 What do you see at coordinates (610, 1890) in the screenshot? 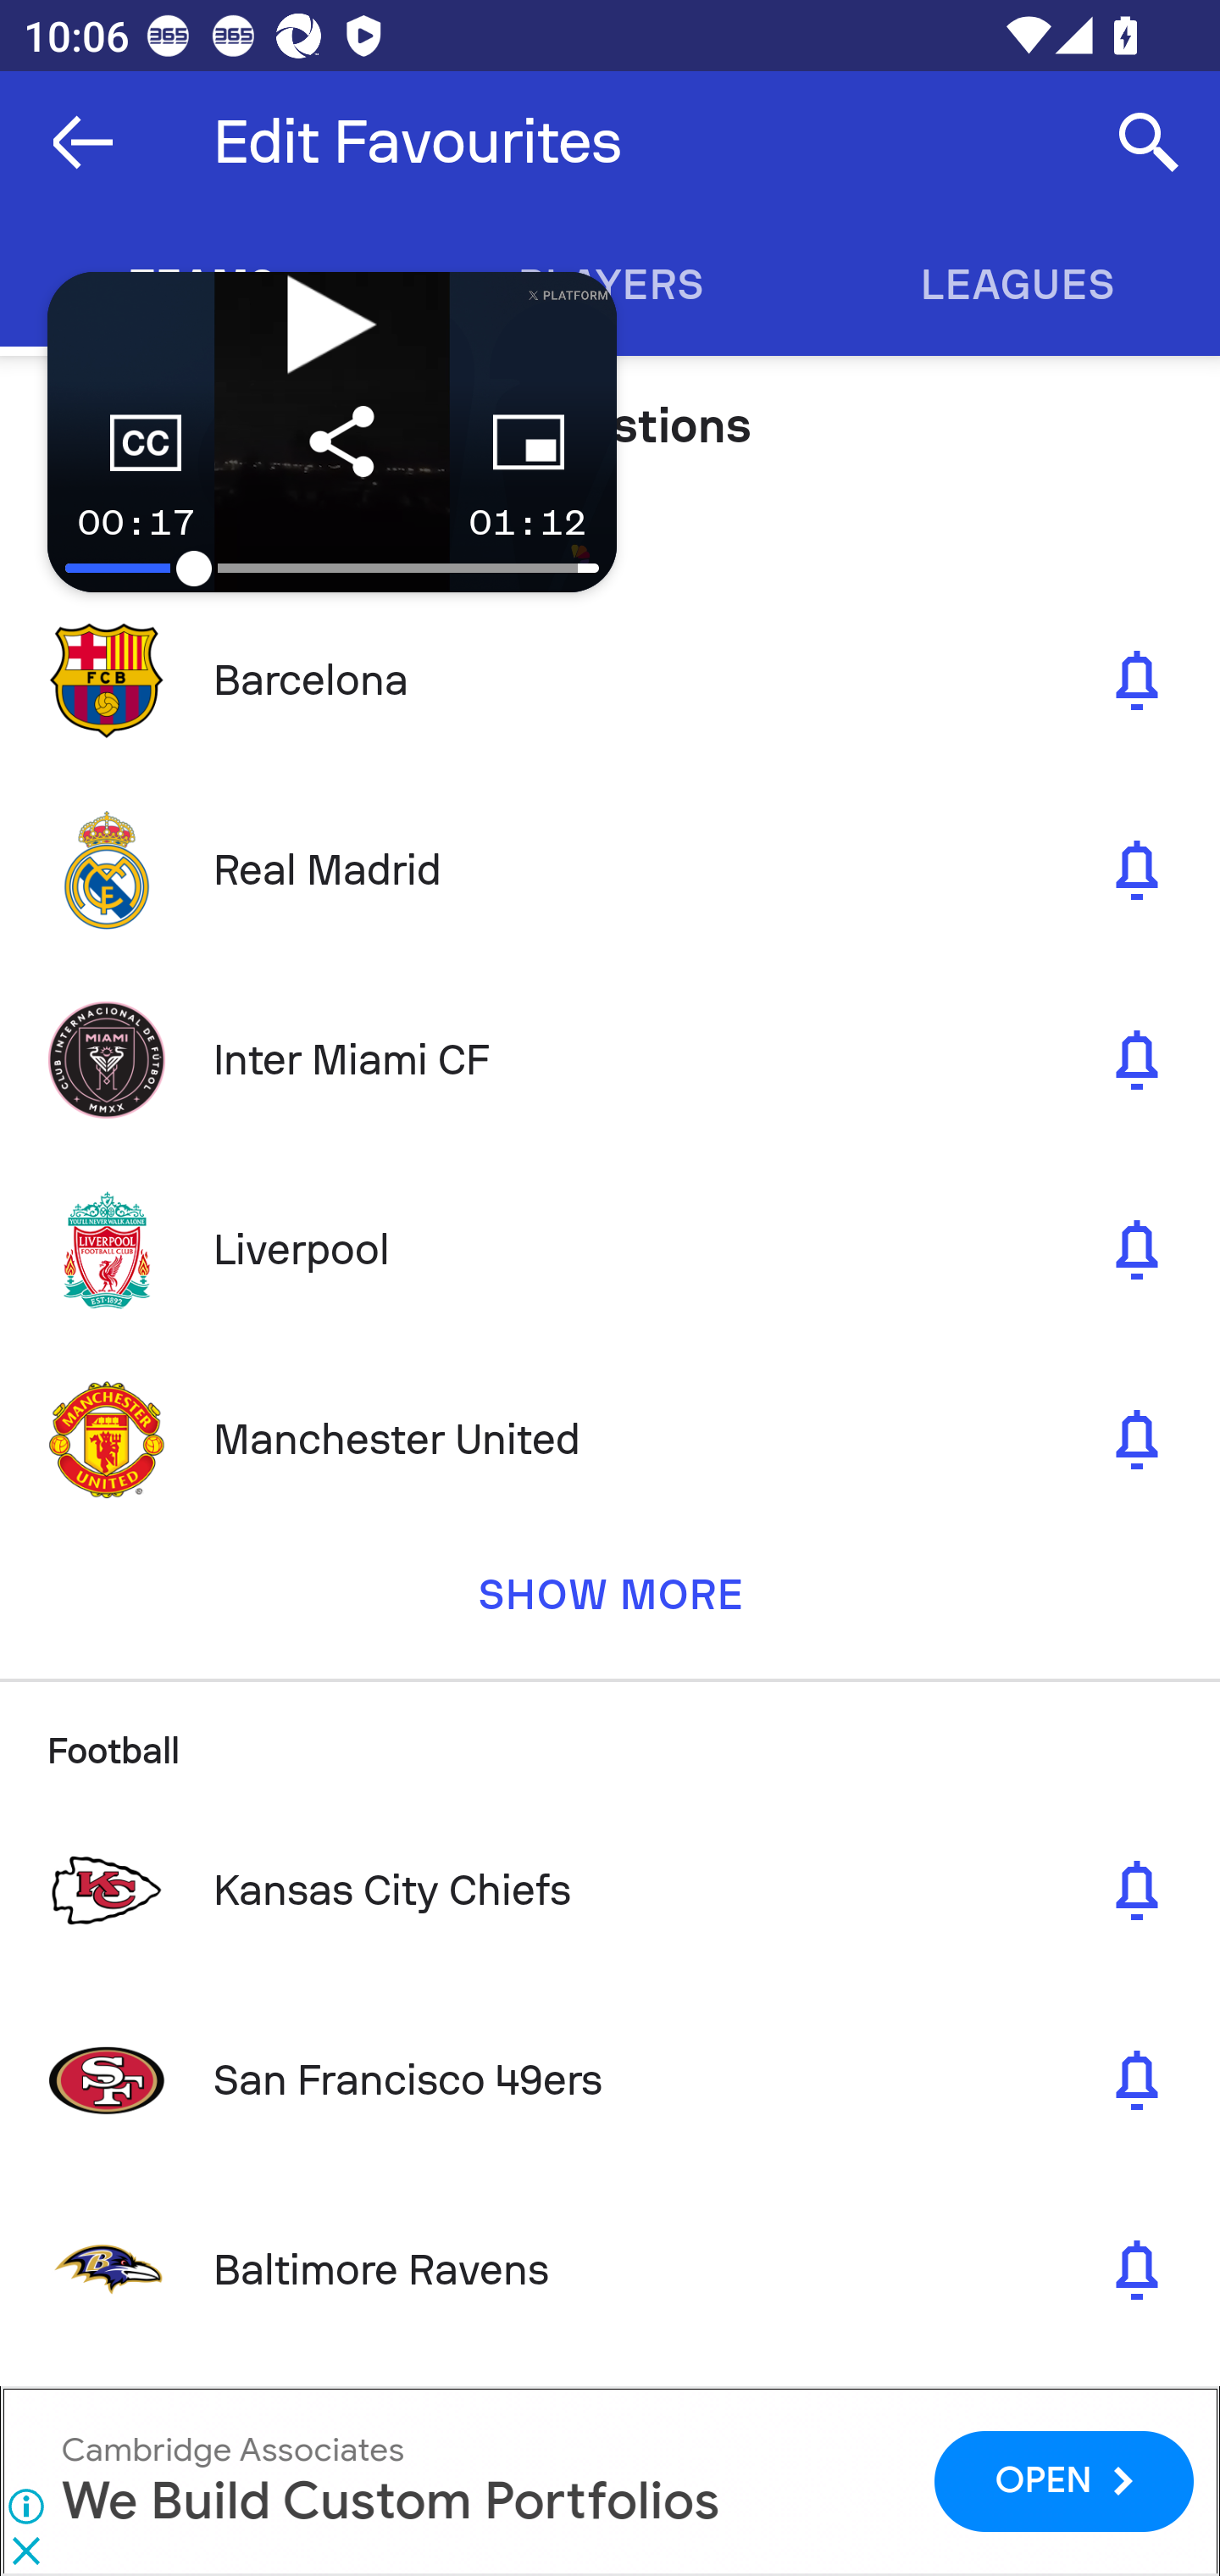
I see `Kansas City Chiefs` at bounding box center [610, 1890].